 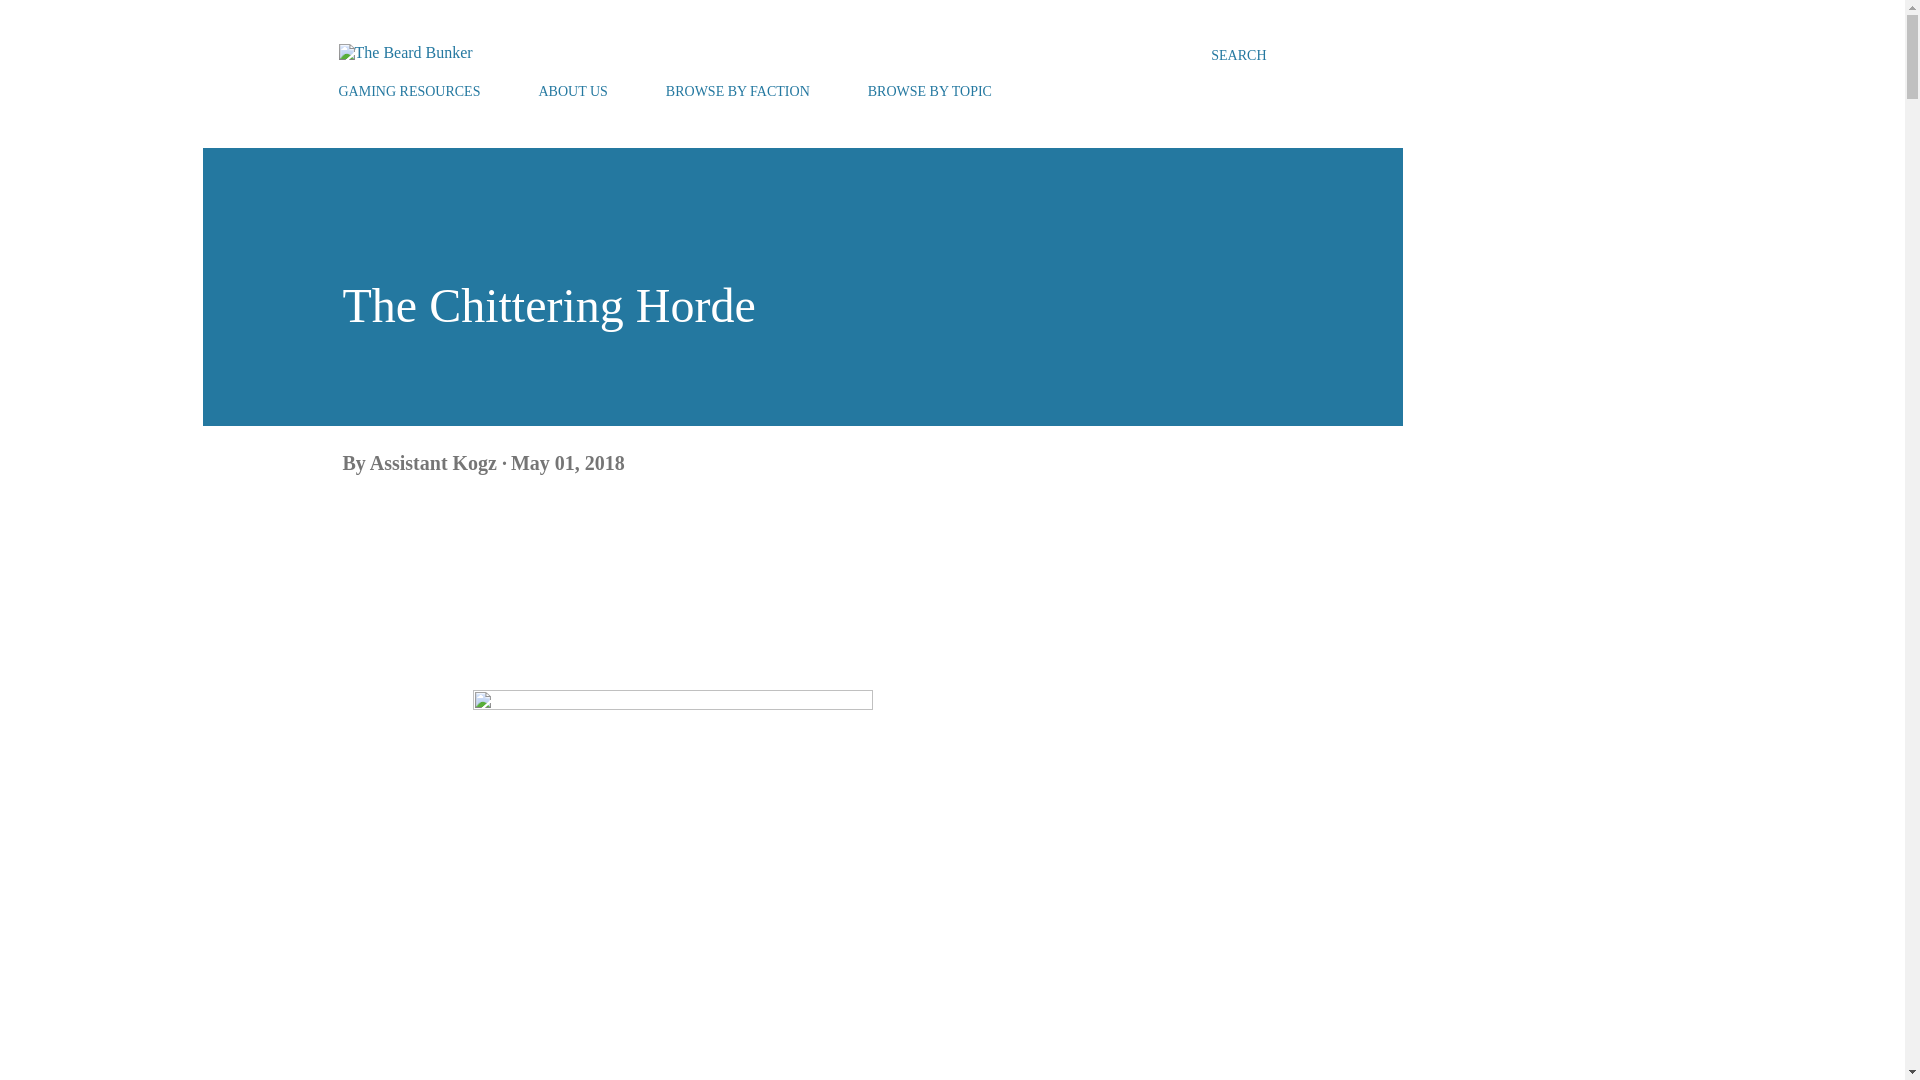 I want to click on May 01, 2018, so click(x=568, y=463).